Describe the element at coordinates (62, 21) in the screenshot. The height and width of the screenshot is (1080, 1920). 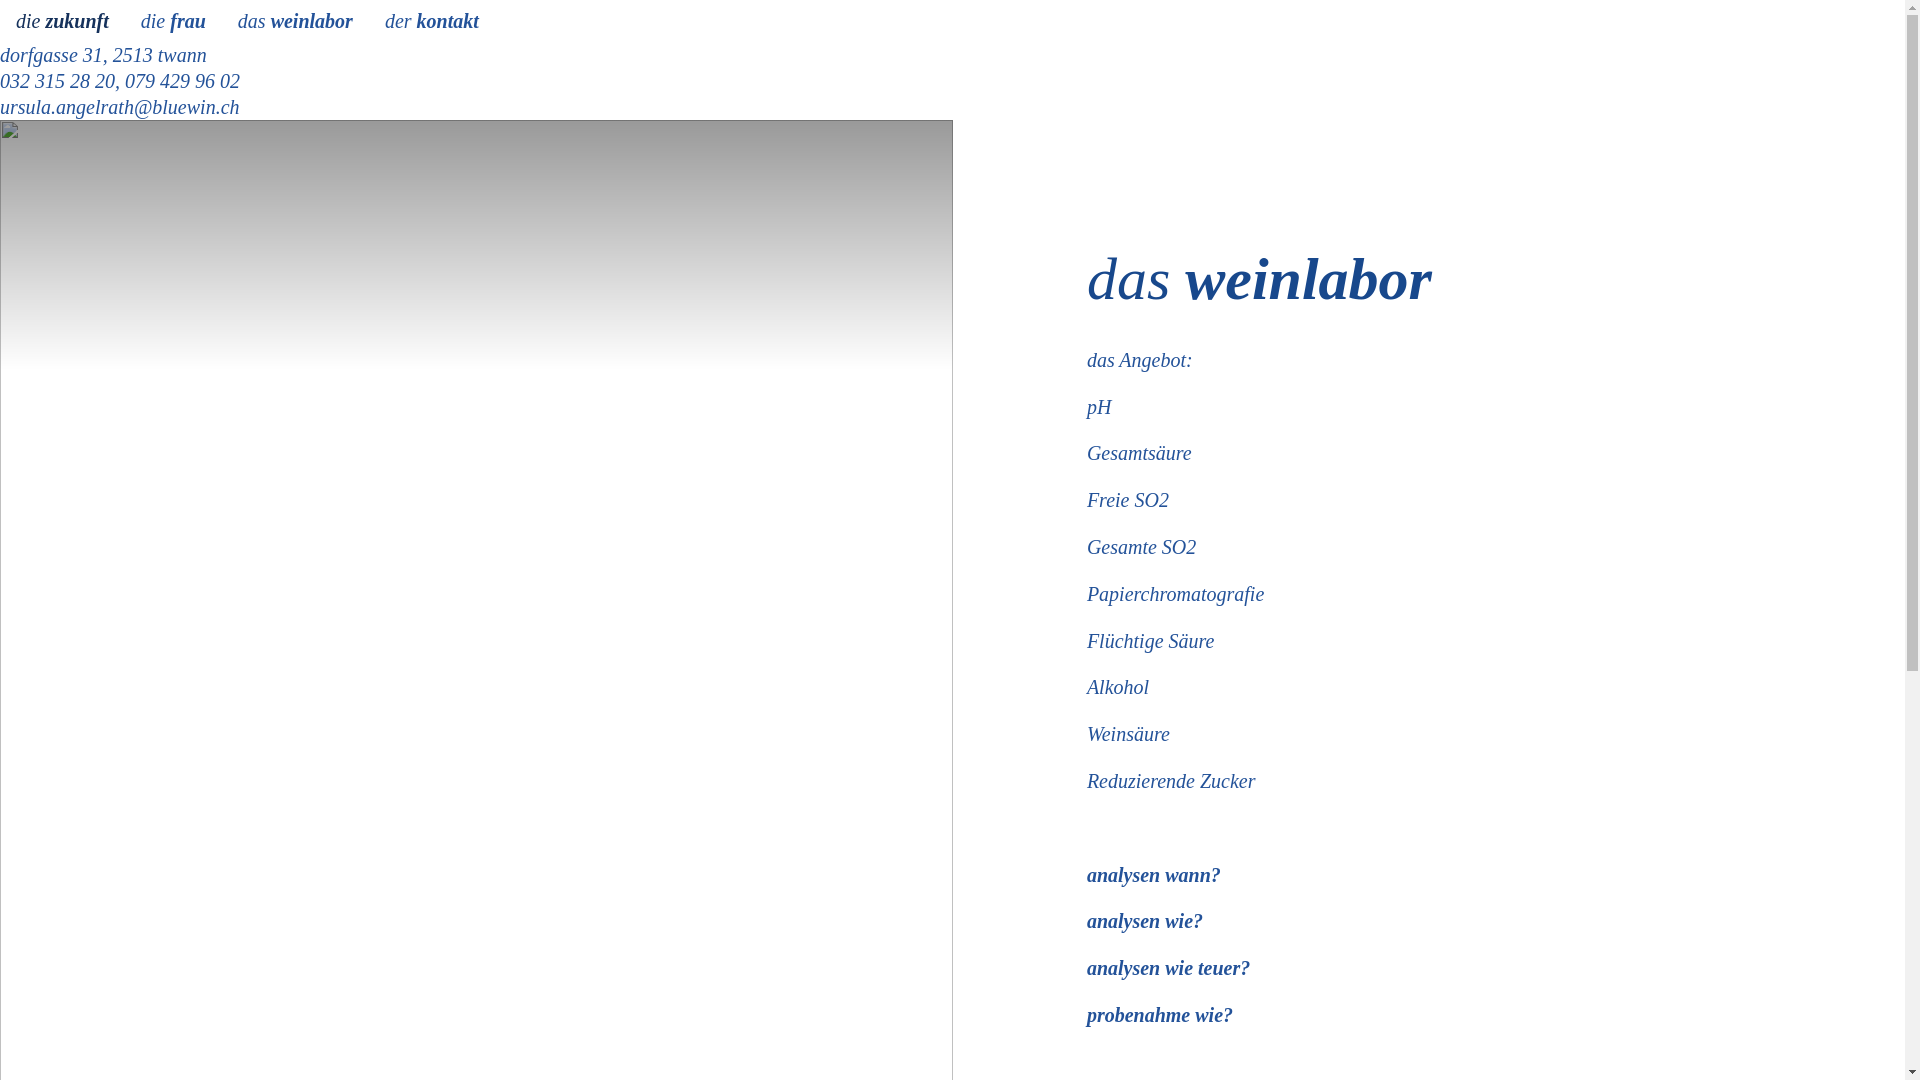
I see `die zukunft` at that location.